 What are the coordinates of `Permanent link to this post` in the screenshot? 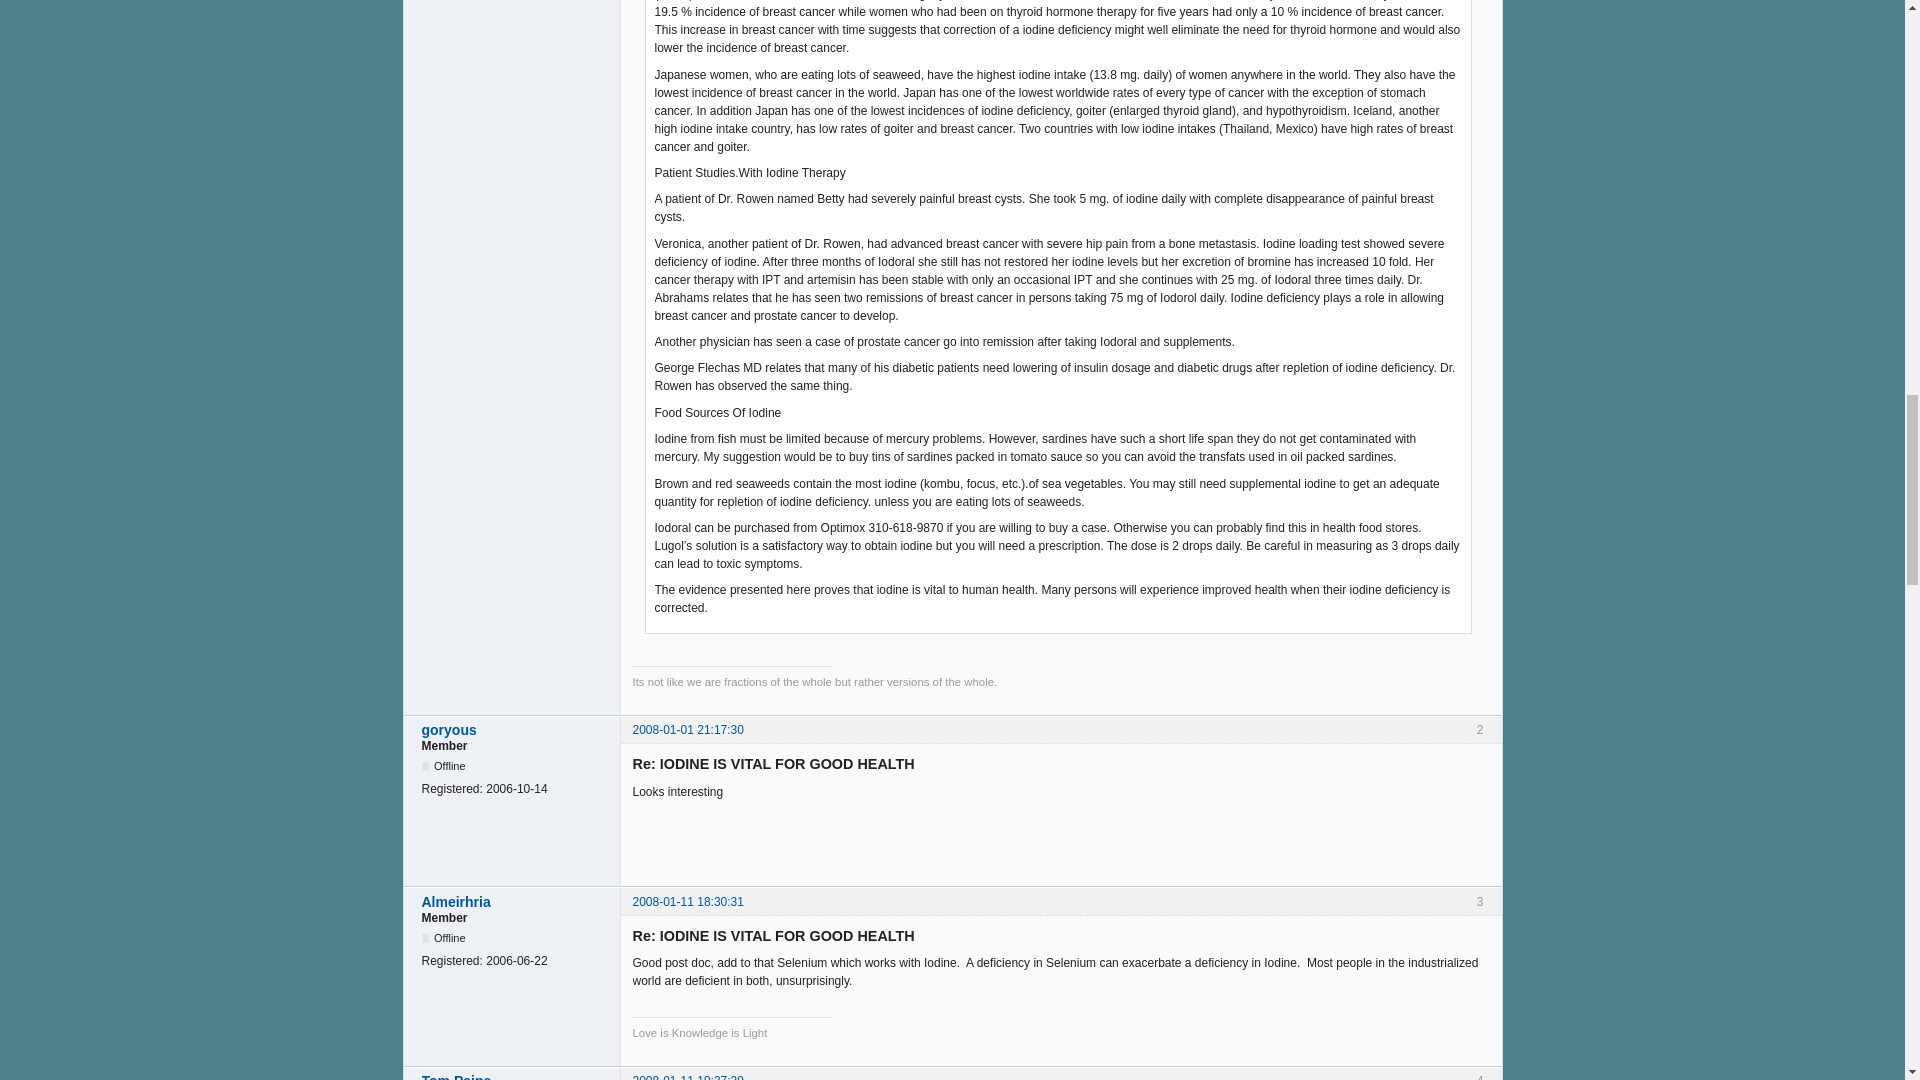 It's located at (687, 729).